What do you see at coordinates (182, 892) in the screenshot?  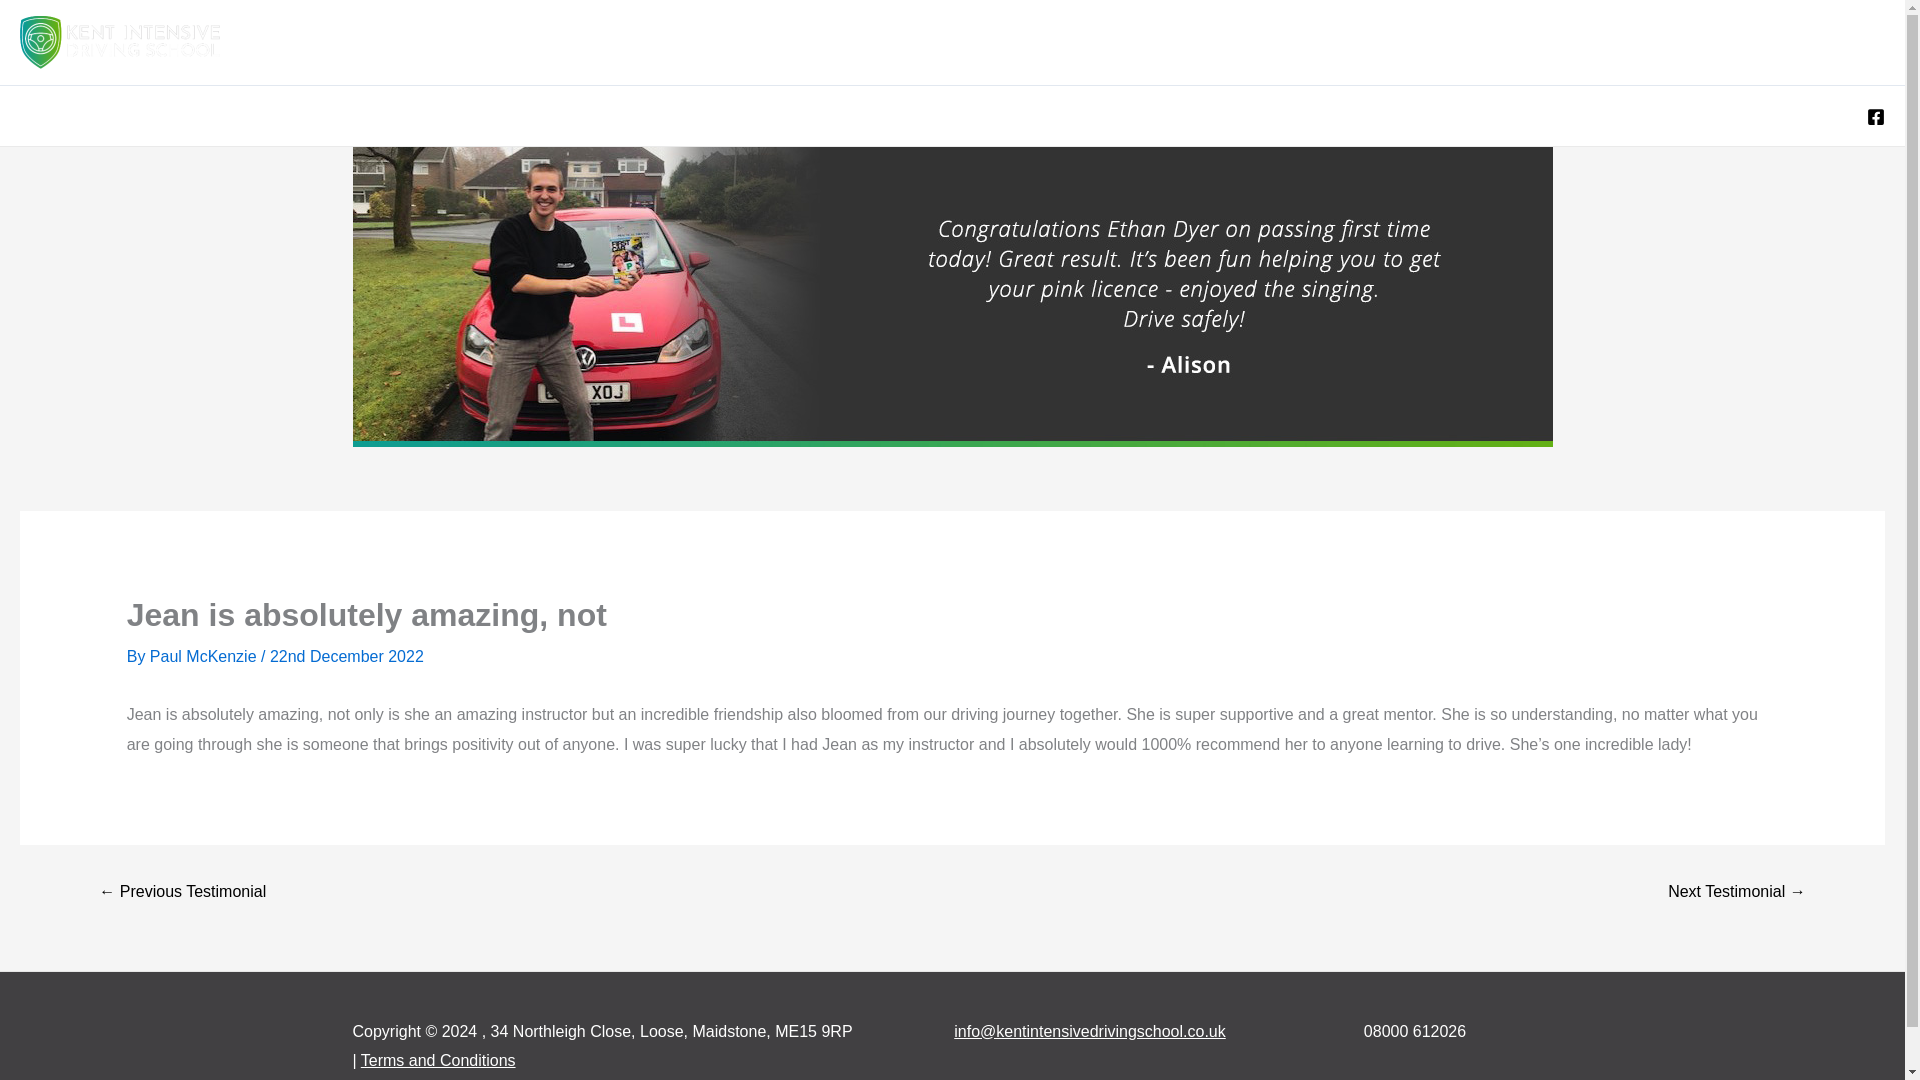 I see `Alison is a very experienced` at bounding box center [182, 892].